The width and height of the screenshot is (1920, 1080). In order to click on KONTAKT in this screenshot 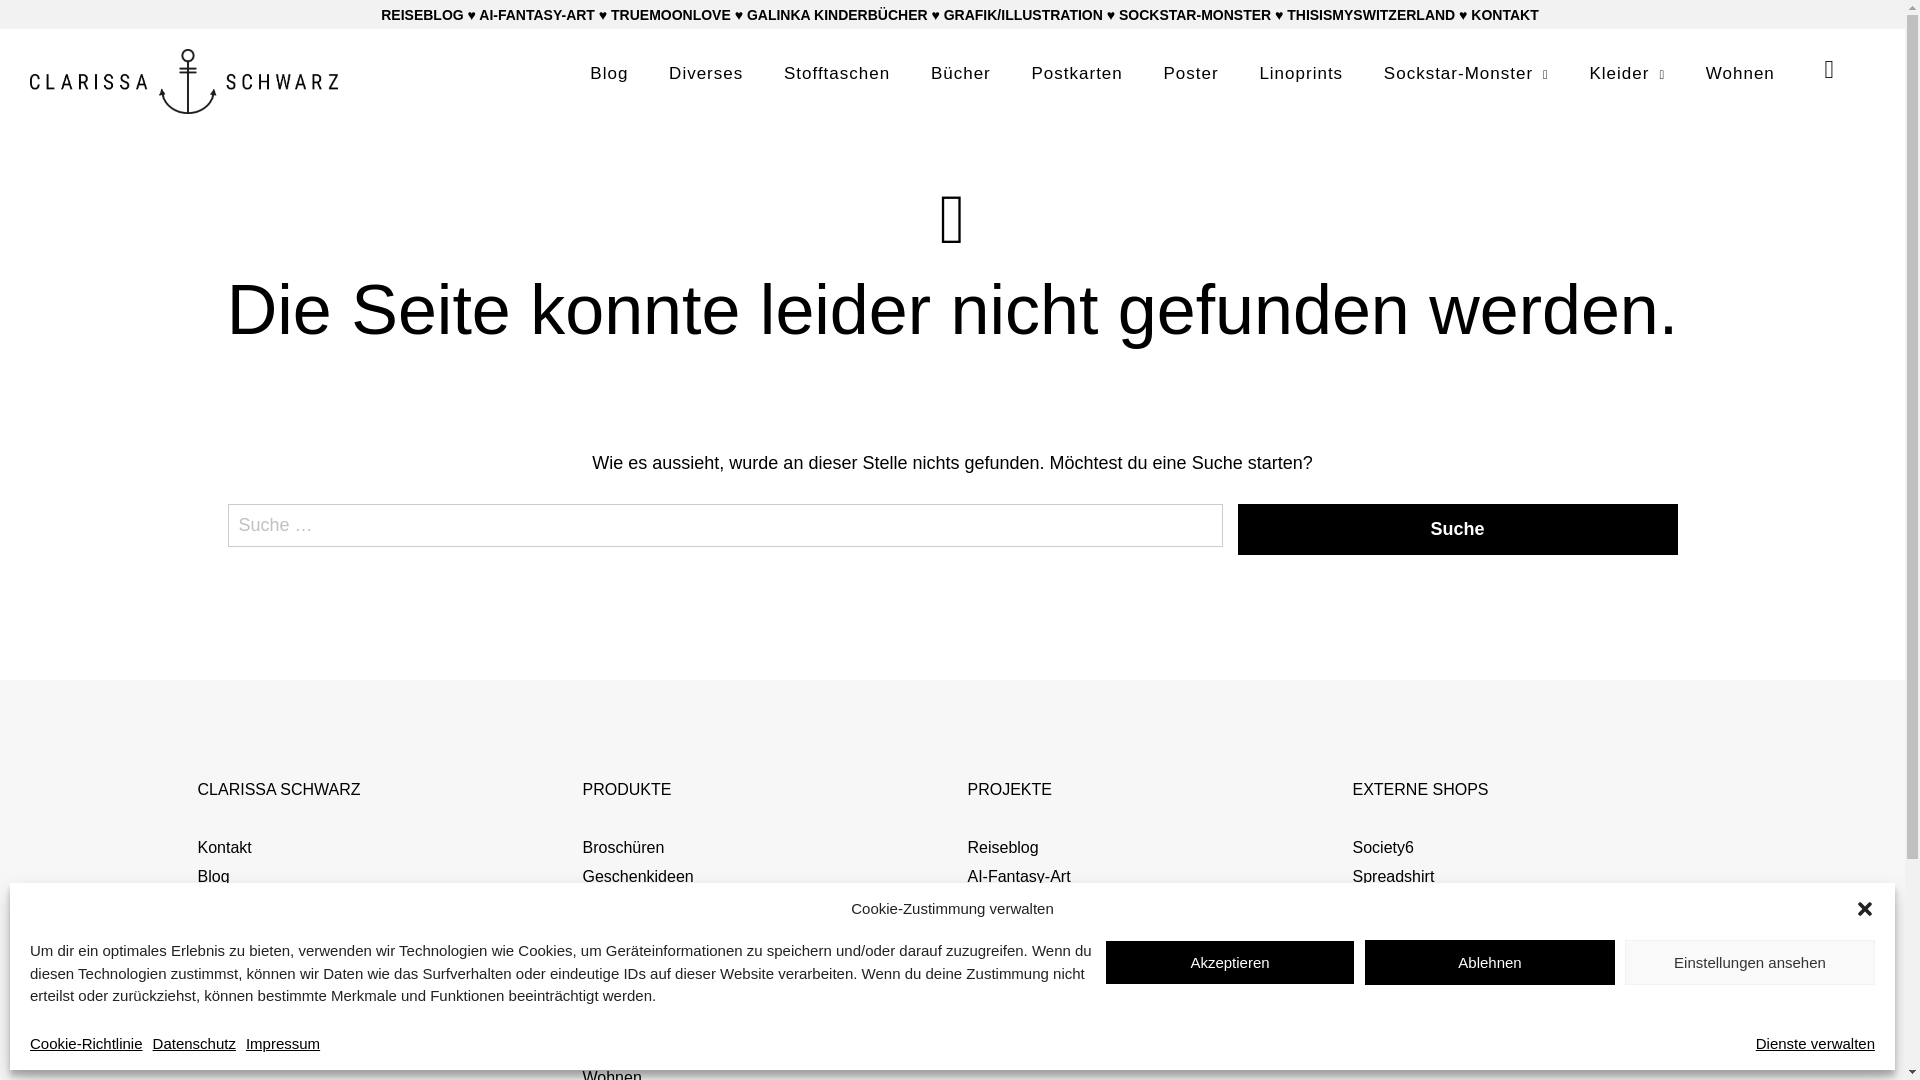, I will do `click(1504, 15)`.